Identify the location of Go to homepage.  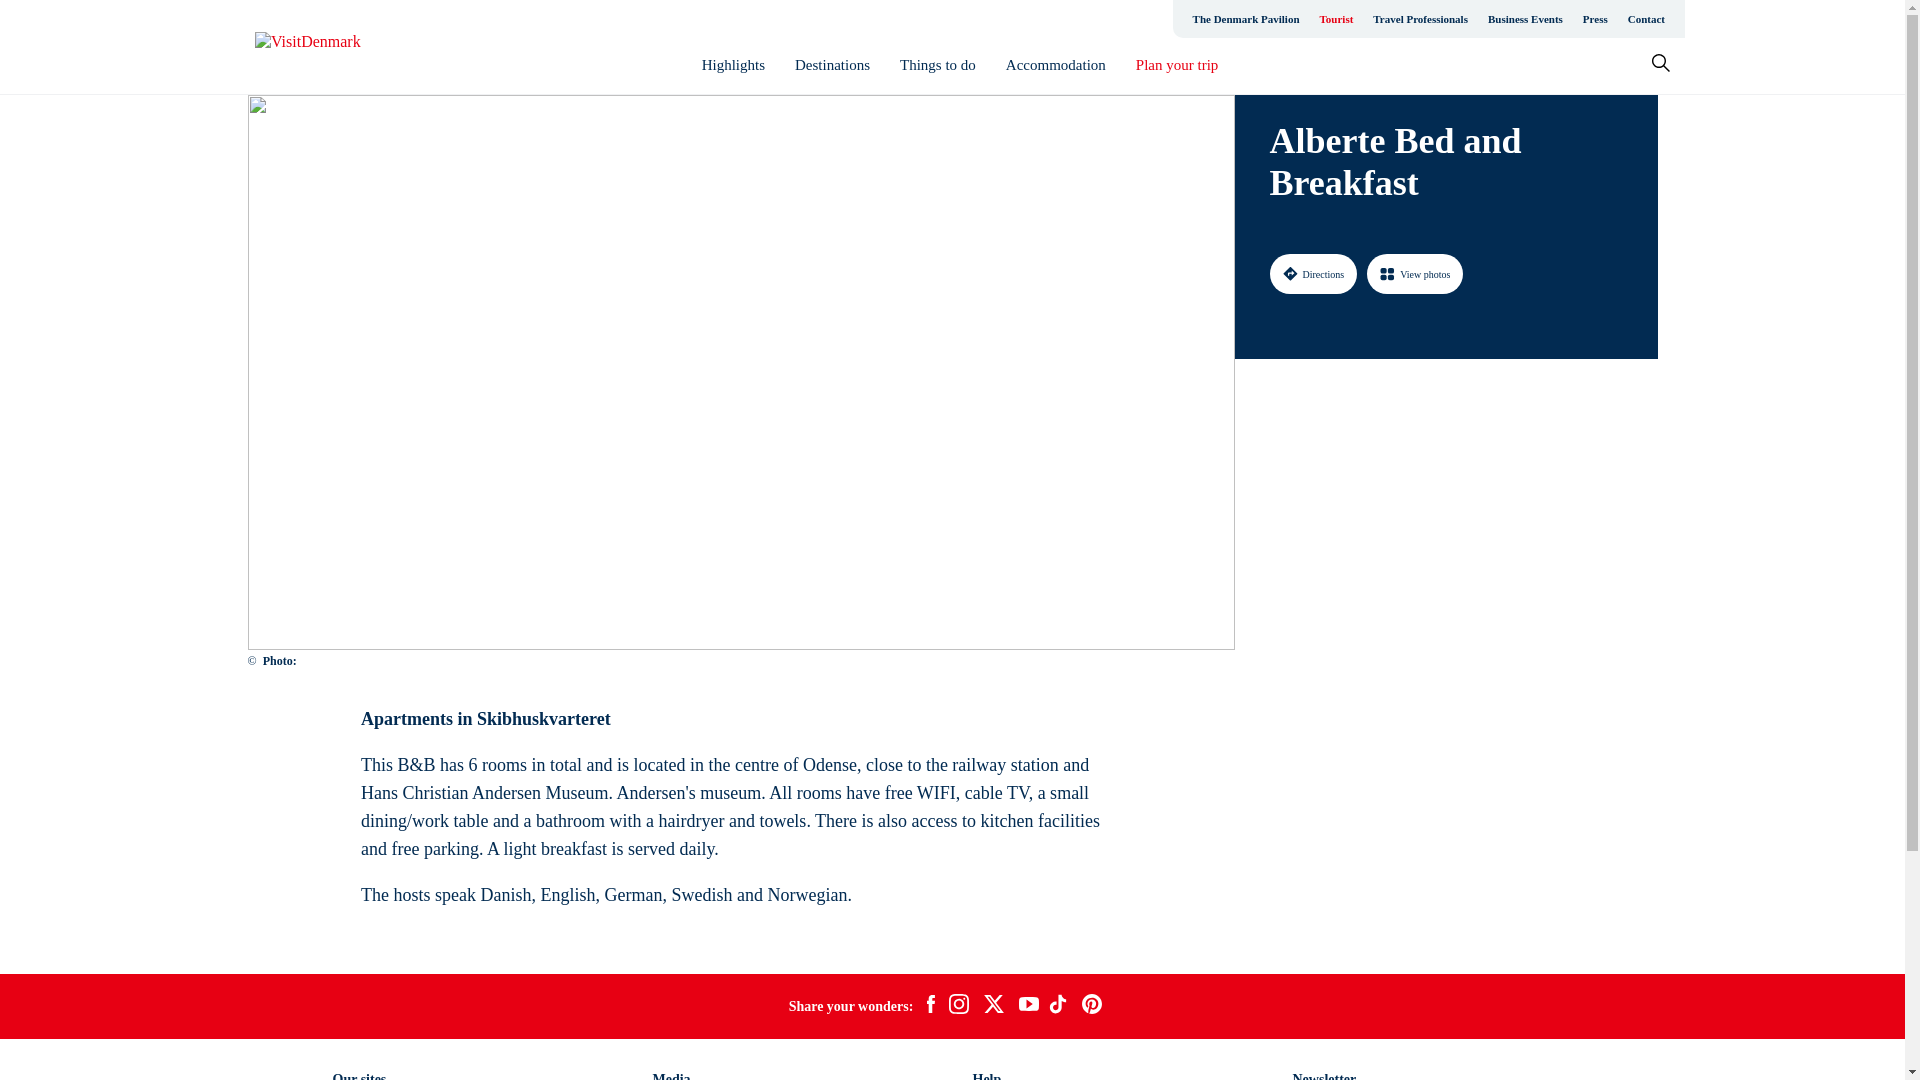
(334, 47).